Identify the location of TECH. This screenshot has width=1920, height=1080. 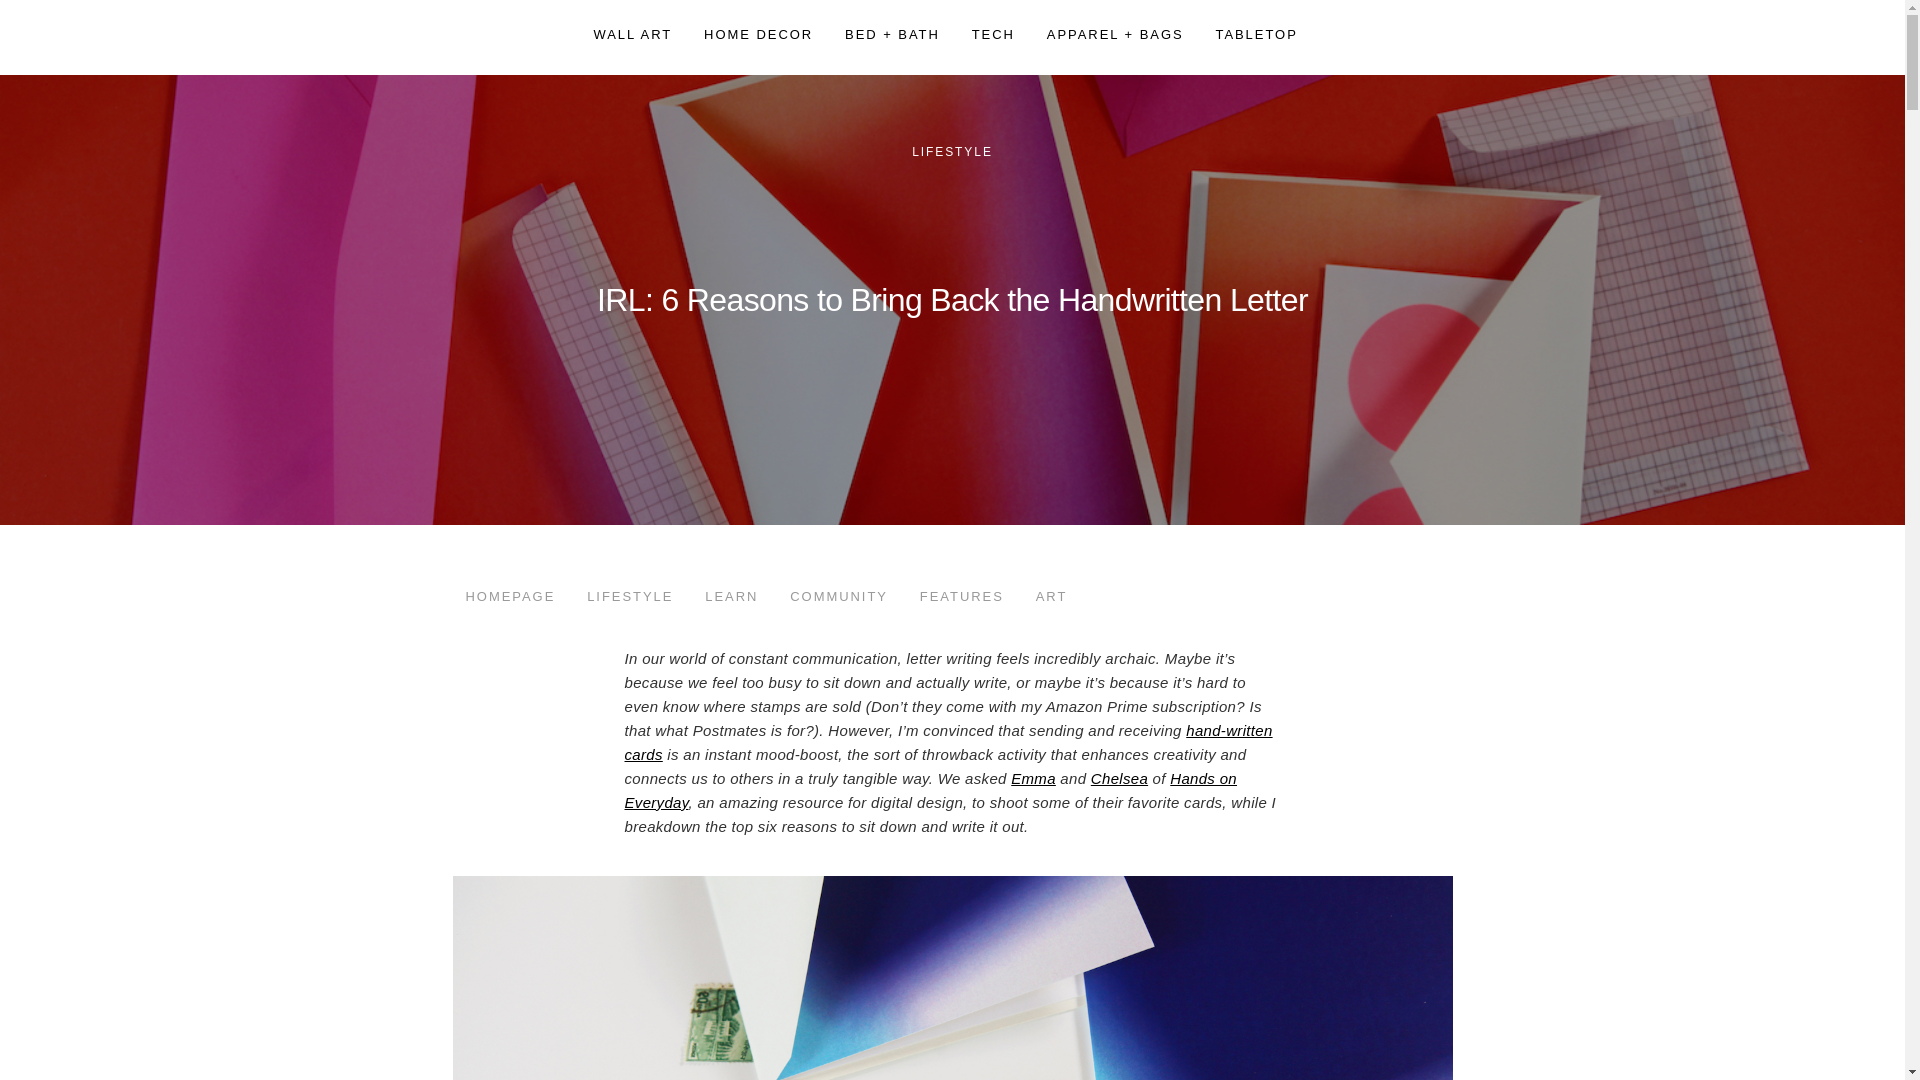
(993, 34).